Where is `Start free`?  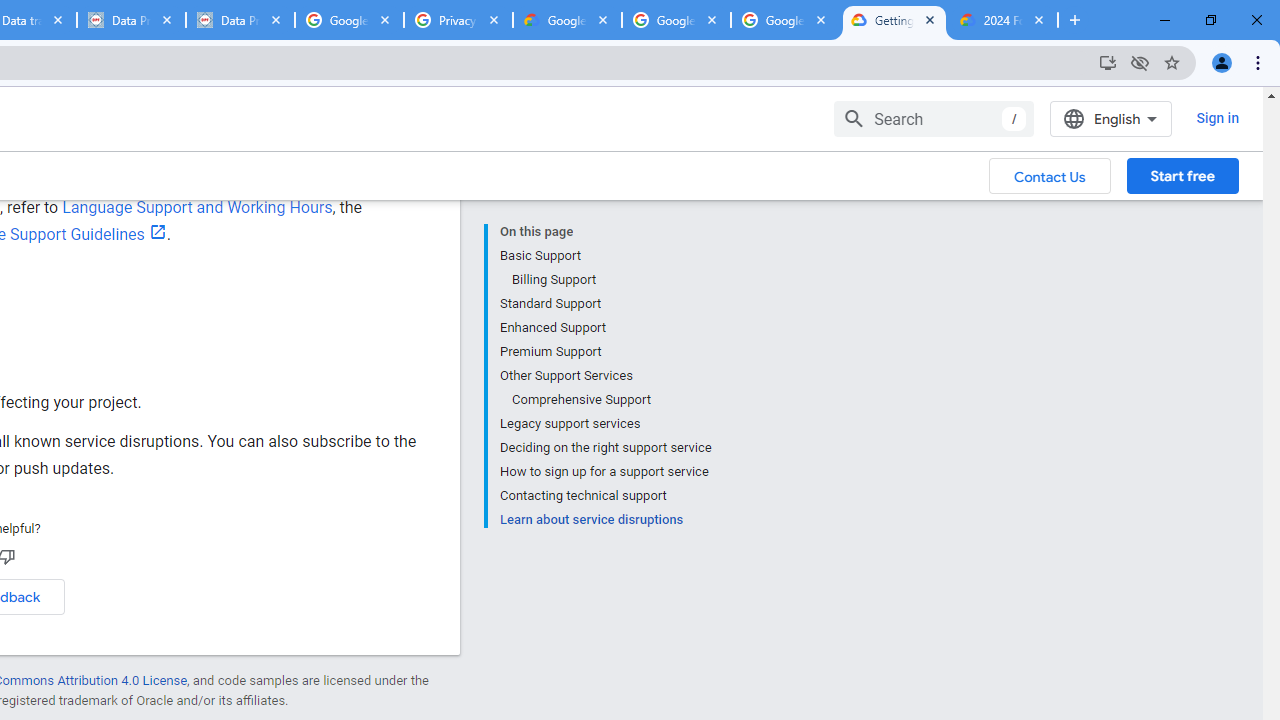 Start free is located at coordinates (1182, 175).